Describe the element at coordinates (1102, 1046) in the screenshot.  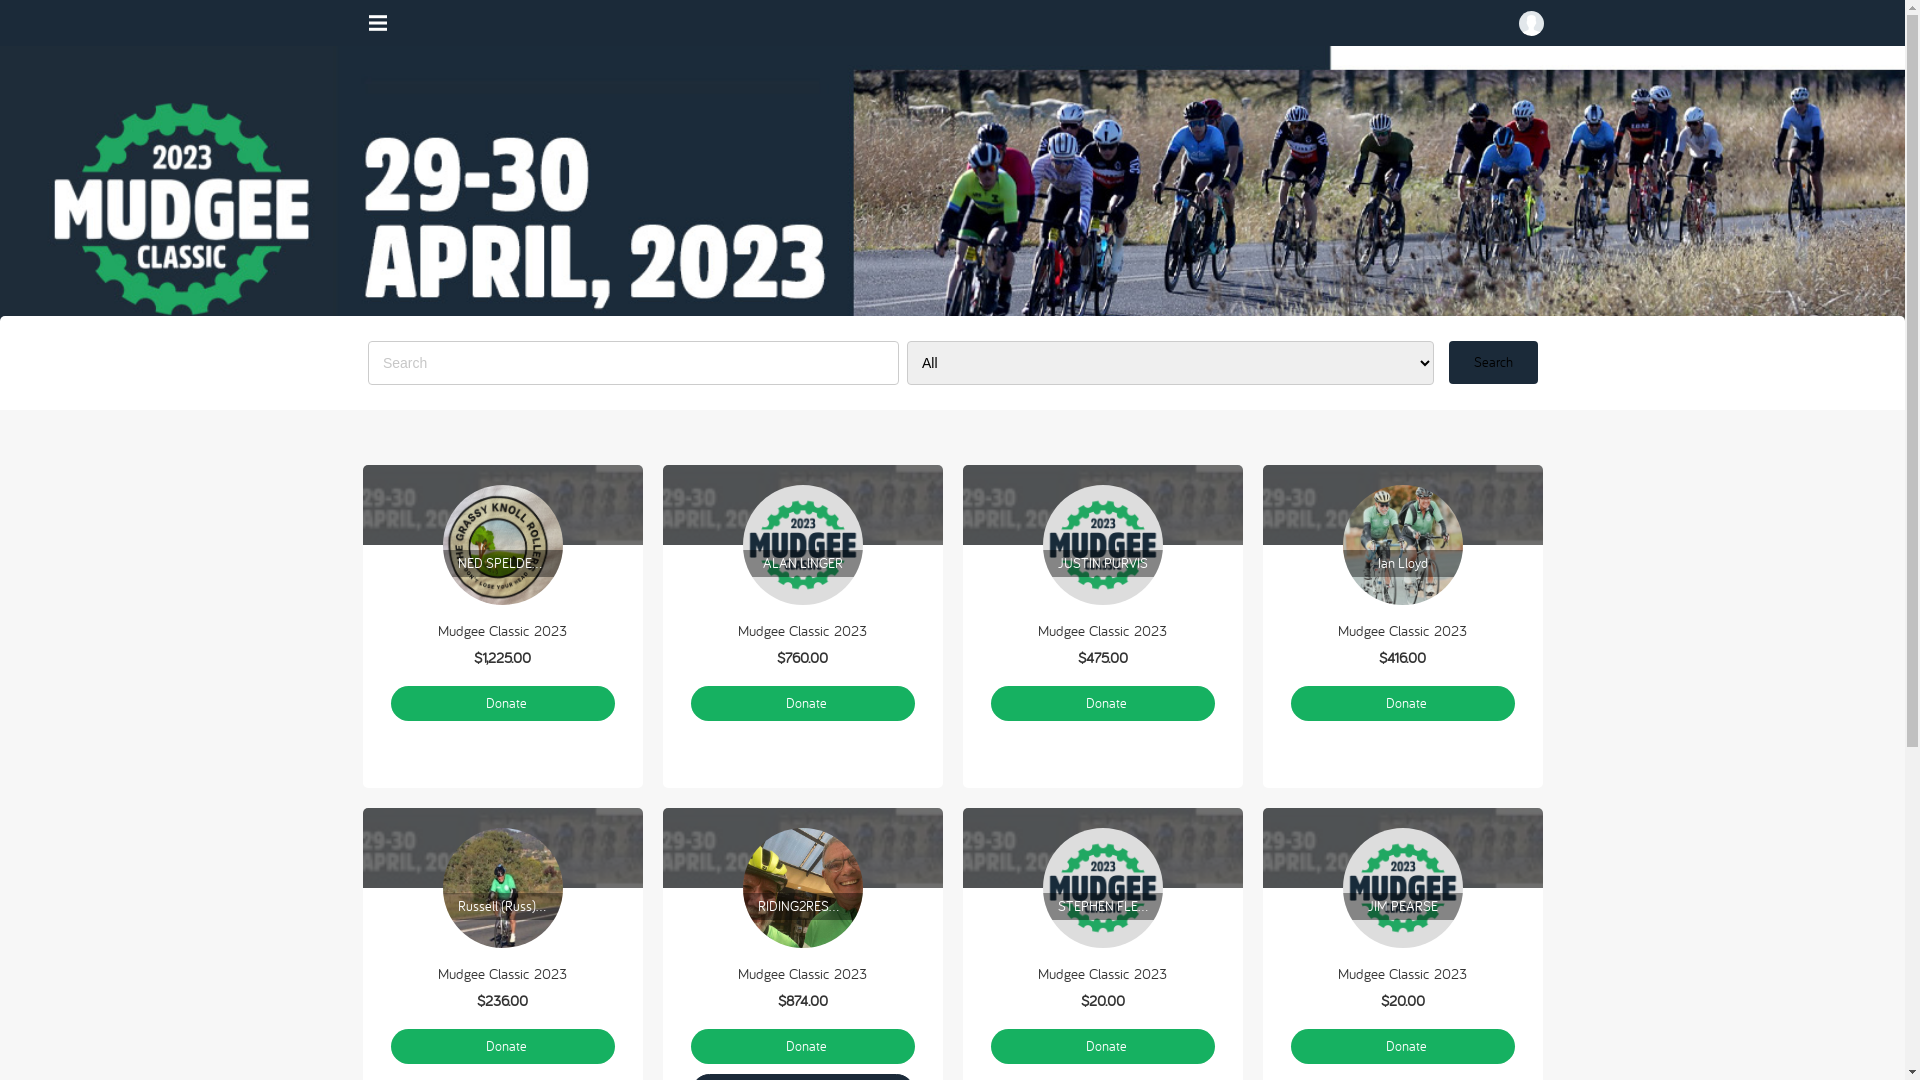
I see `Donate` at that location.